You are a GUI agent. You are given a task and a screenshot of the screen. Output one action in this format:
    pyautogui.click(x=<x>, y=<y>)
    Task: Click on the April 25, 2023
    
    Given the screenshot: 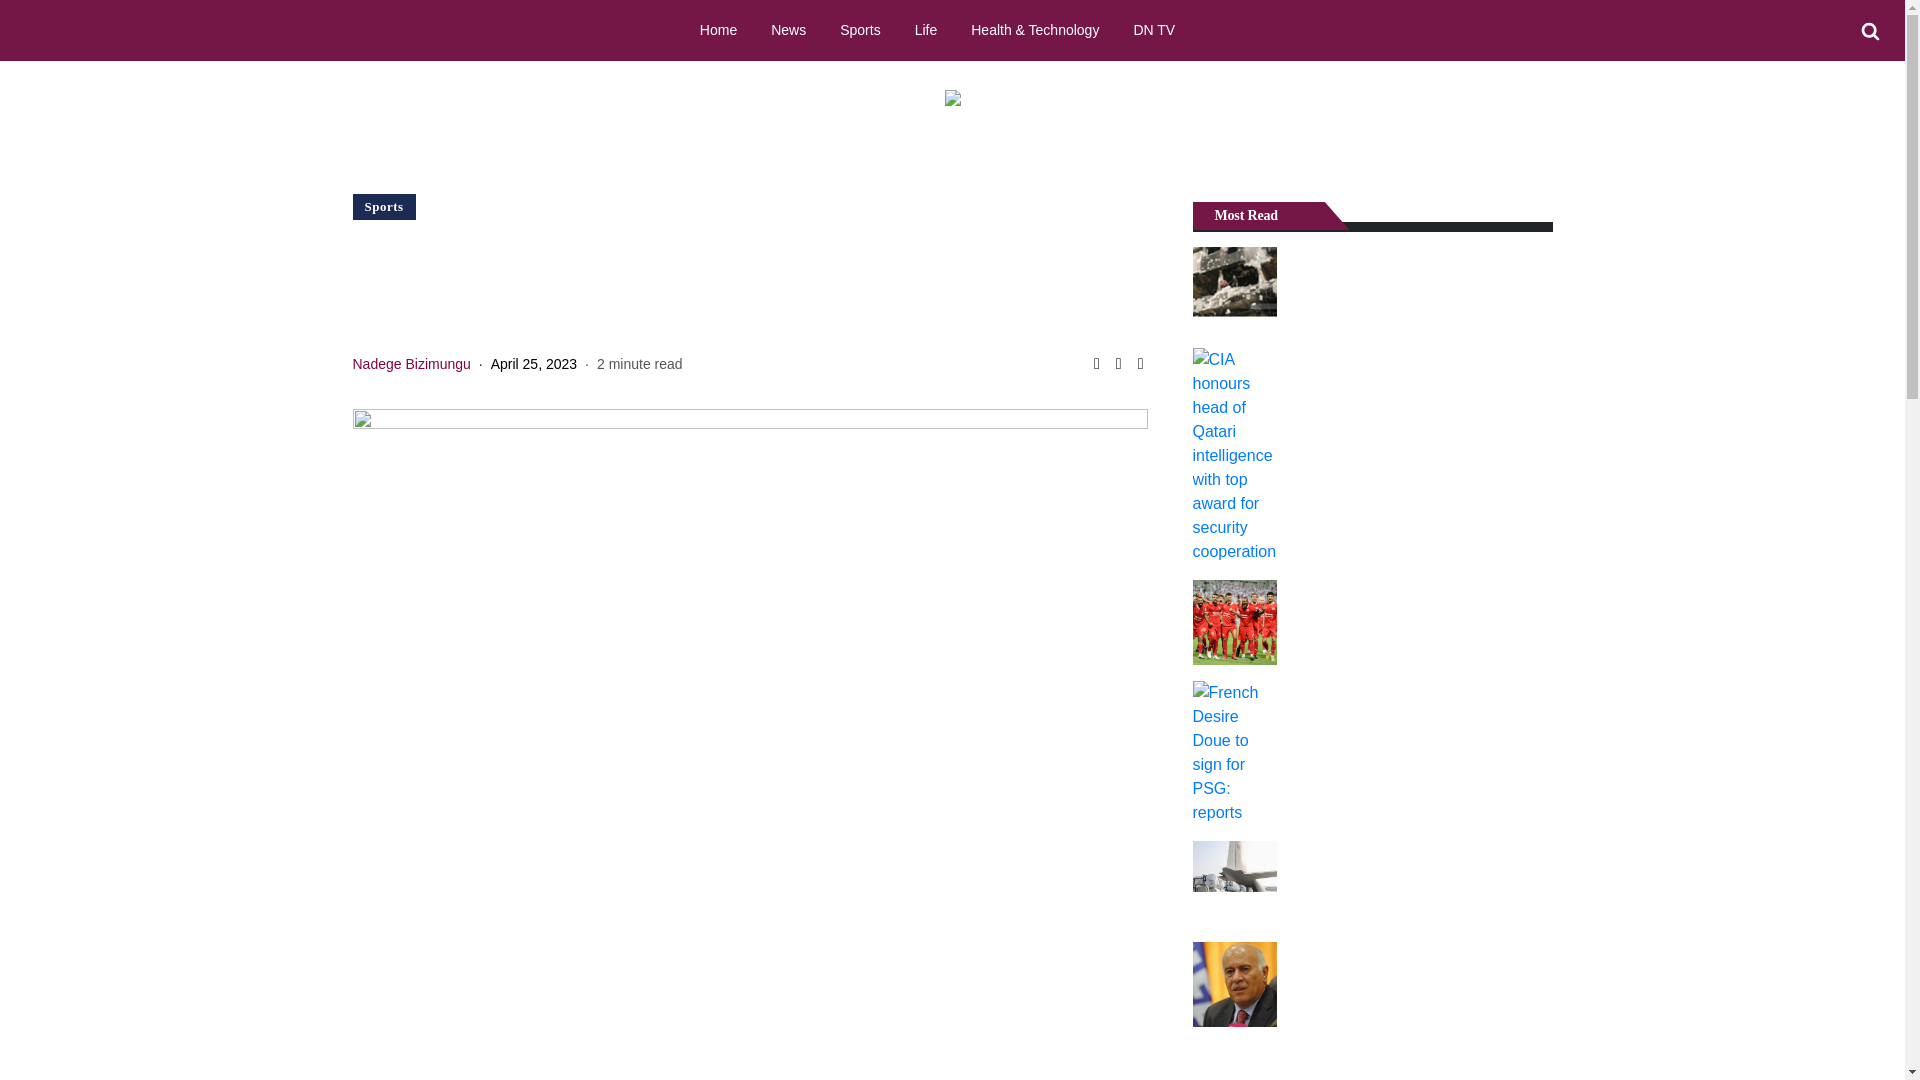 What is the action you would take?
    pyautogui.click(x=534, y=364)
    